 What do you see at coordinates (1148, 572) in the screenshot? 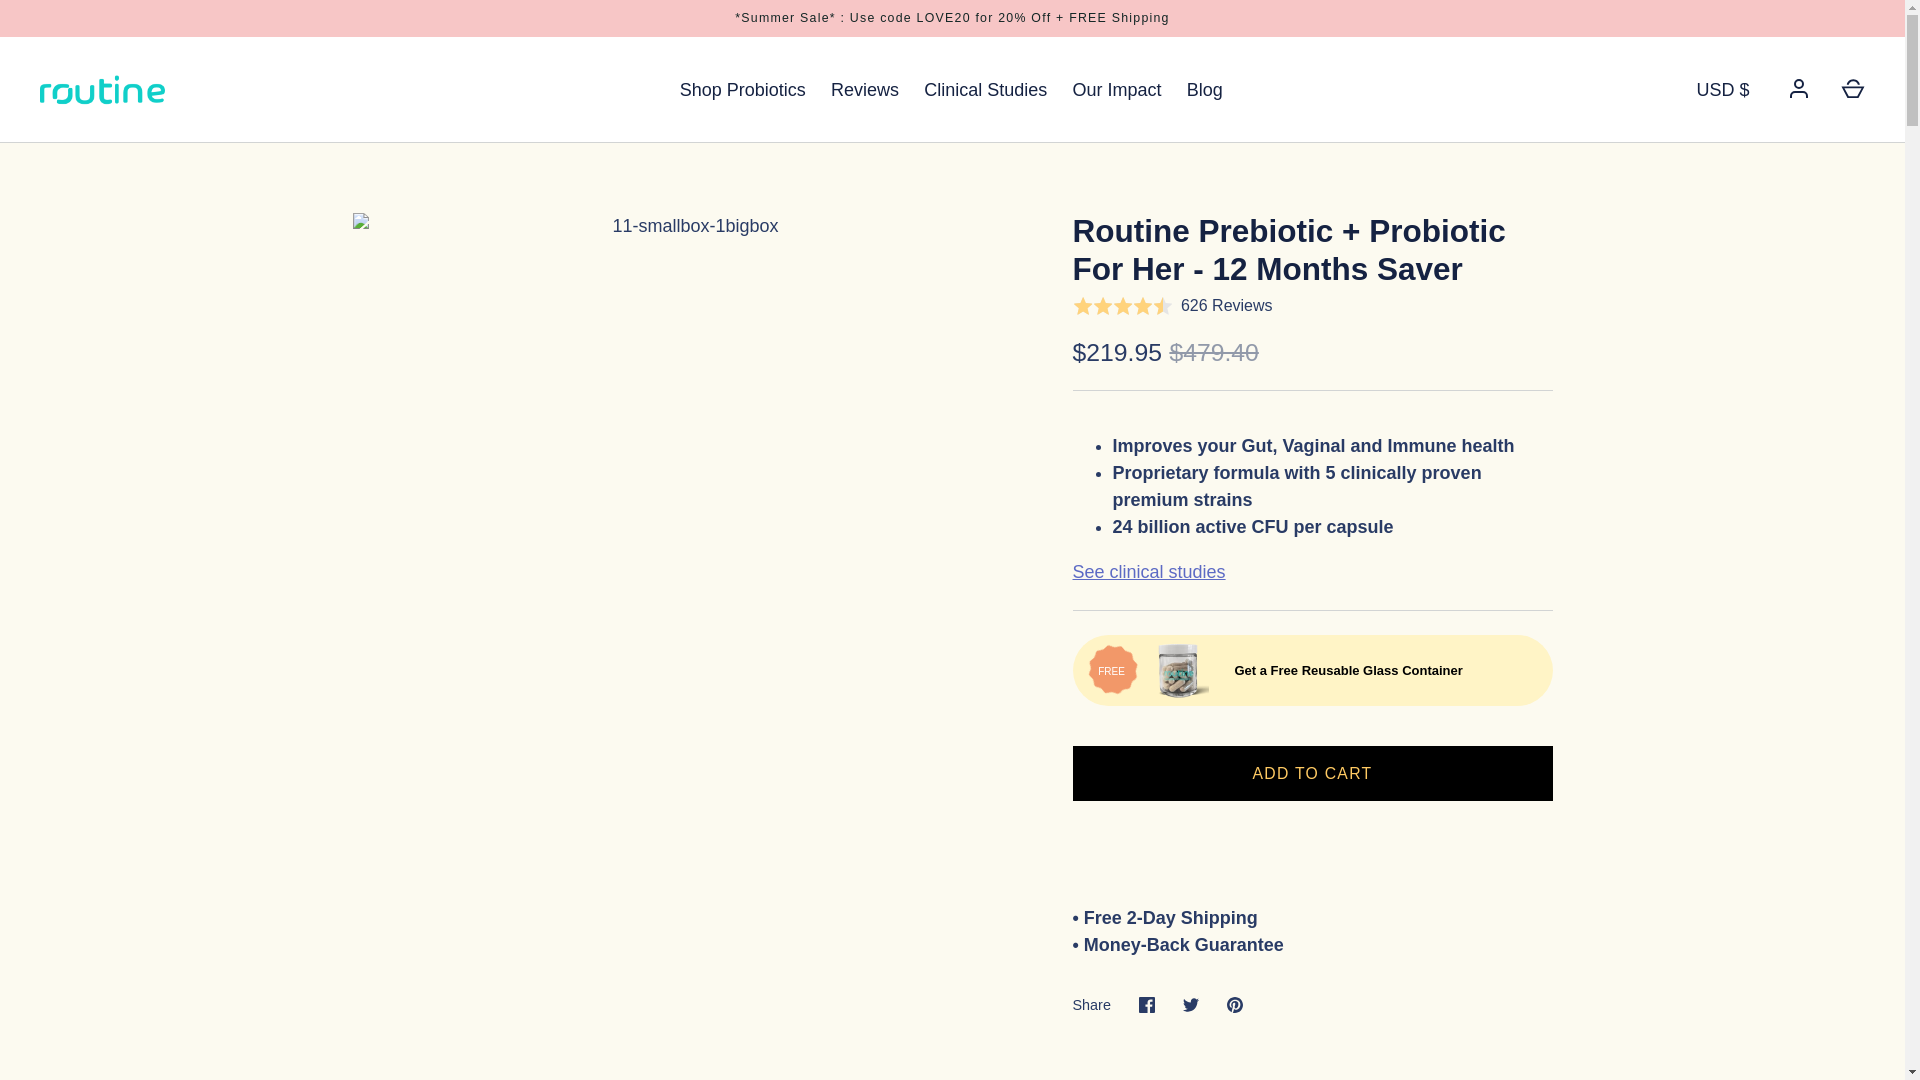
I see `Routine Strains Clinical Studies` at bounding box center [1148, 572].